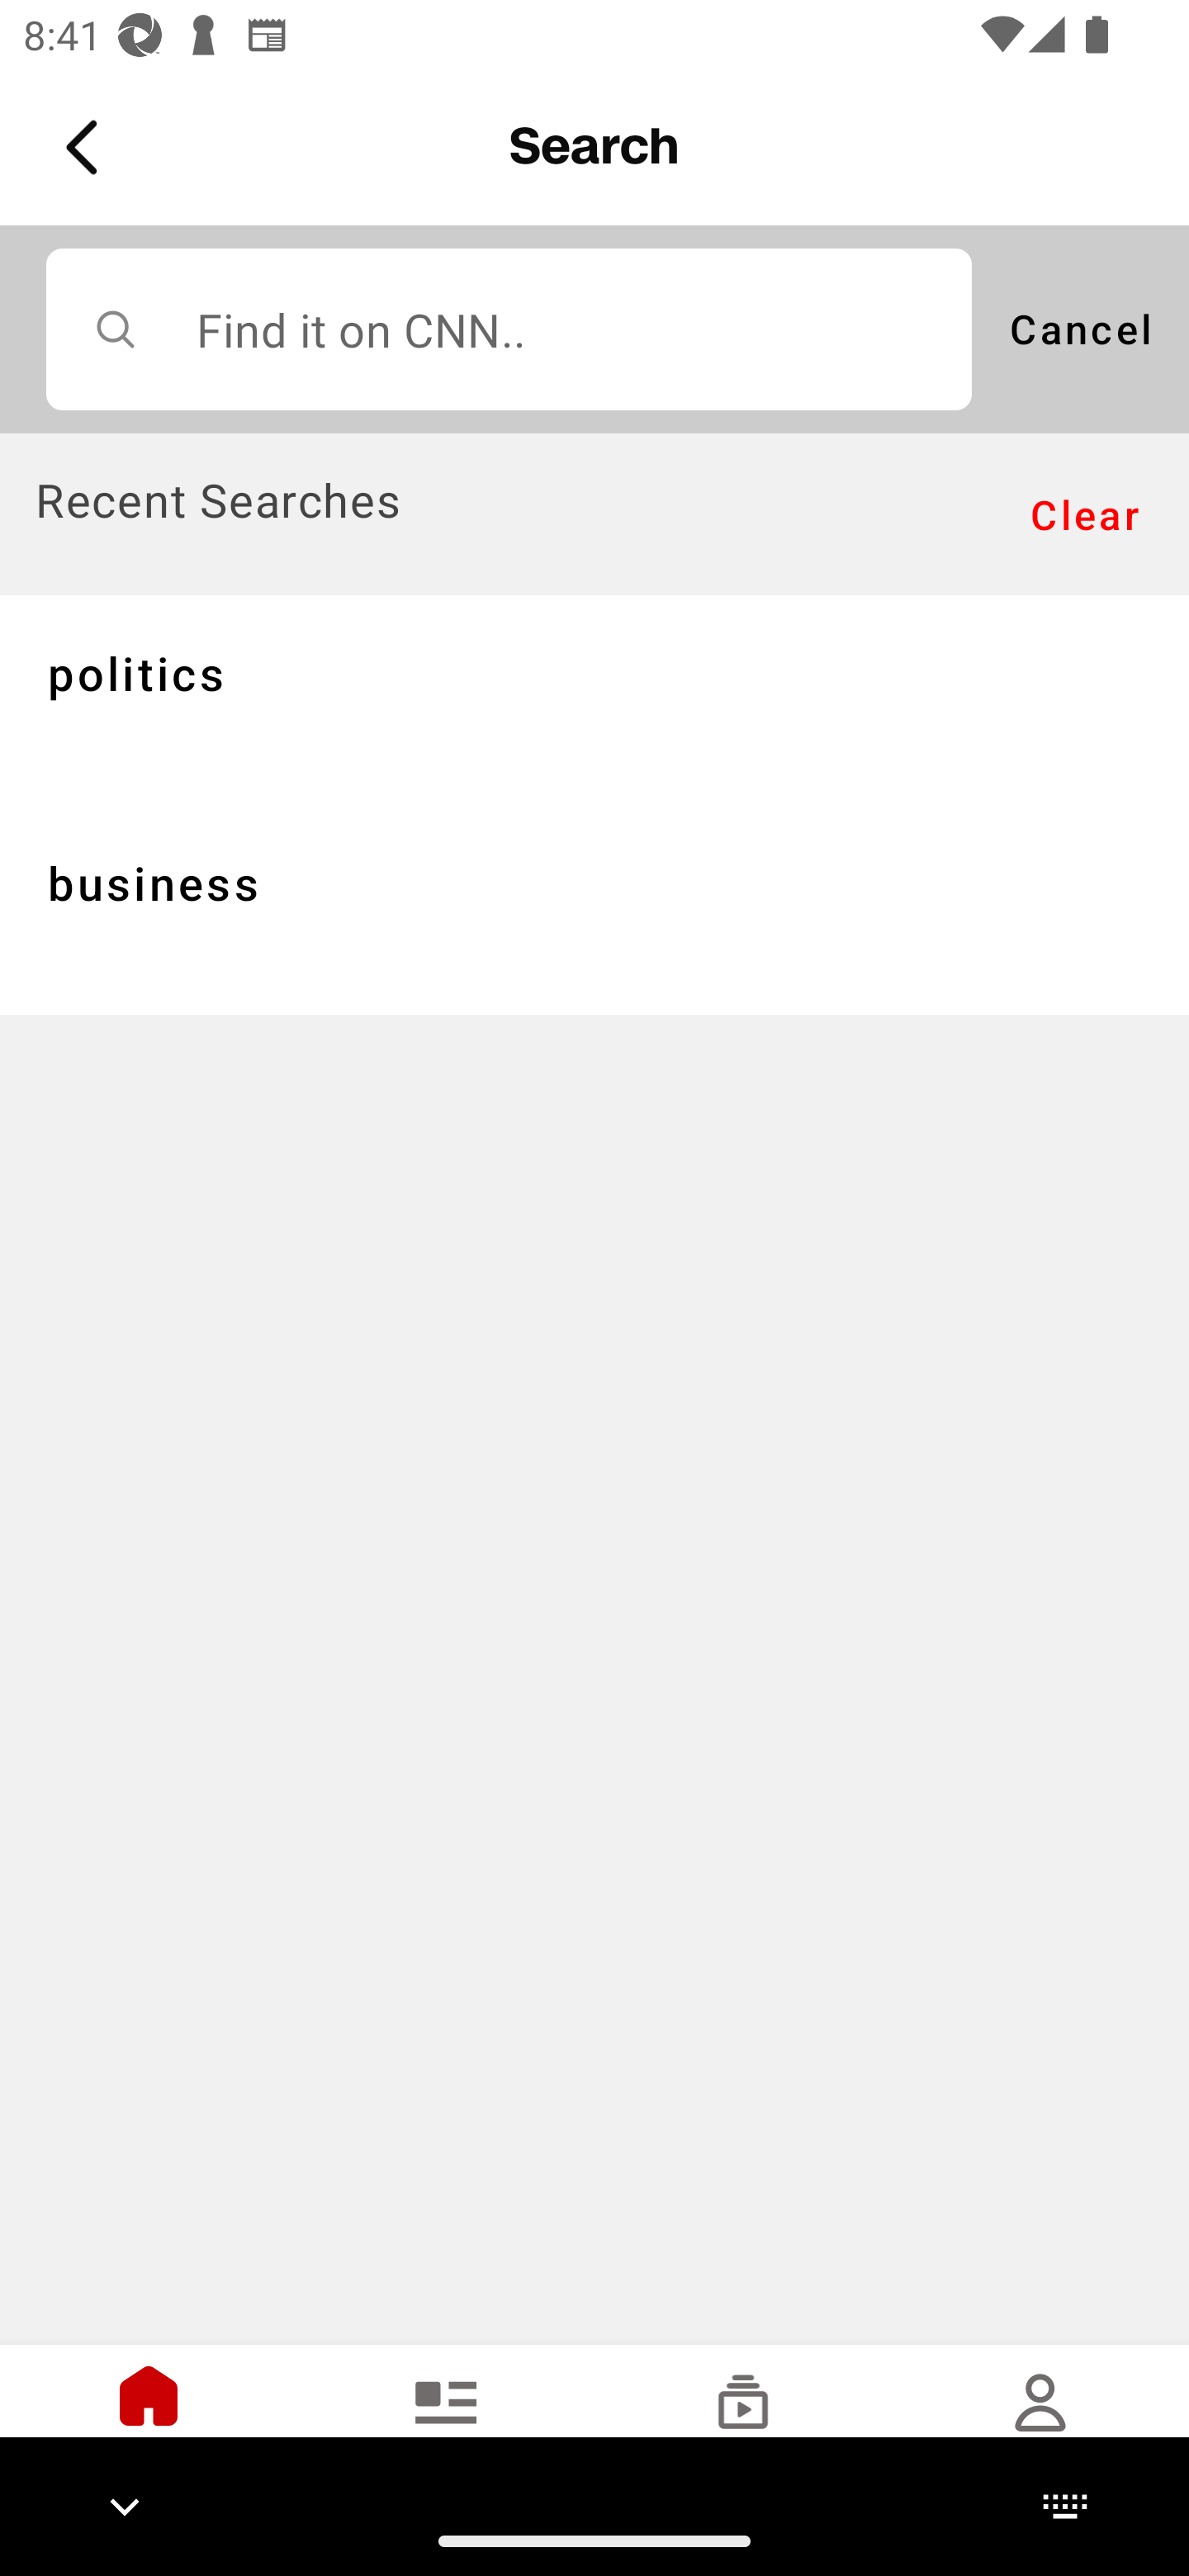 The image size is (1189, 2576). What do you see at coordinates (594, 909) in the screenshot?
I see `business
` at bounding box center [594, 909].